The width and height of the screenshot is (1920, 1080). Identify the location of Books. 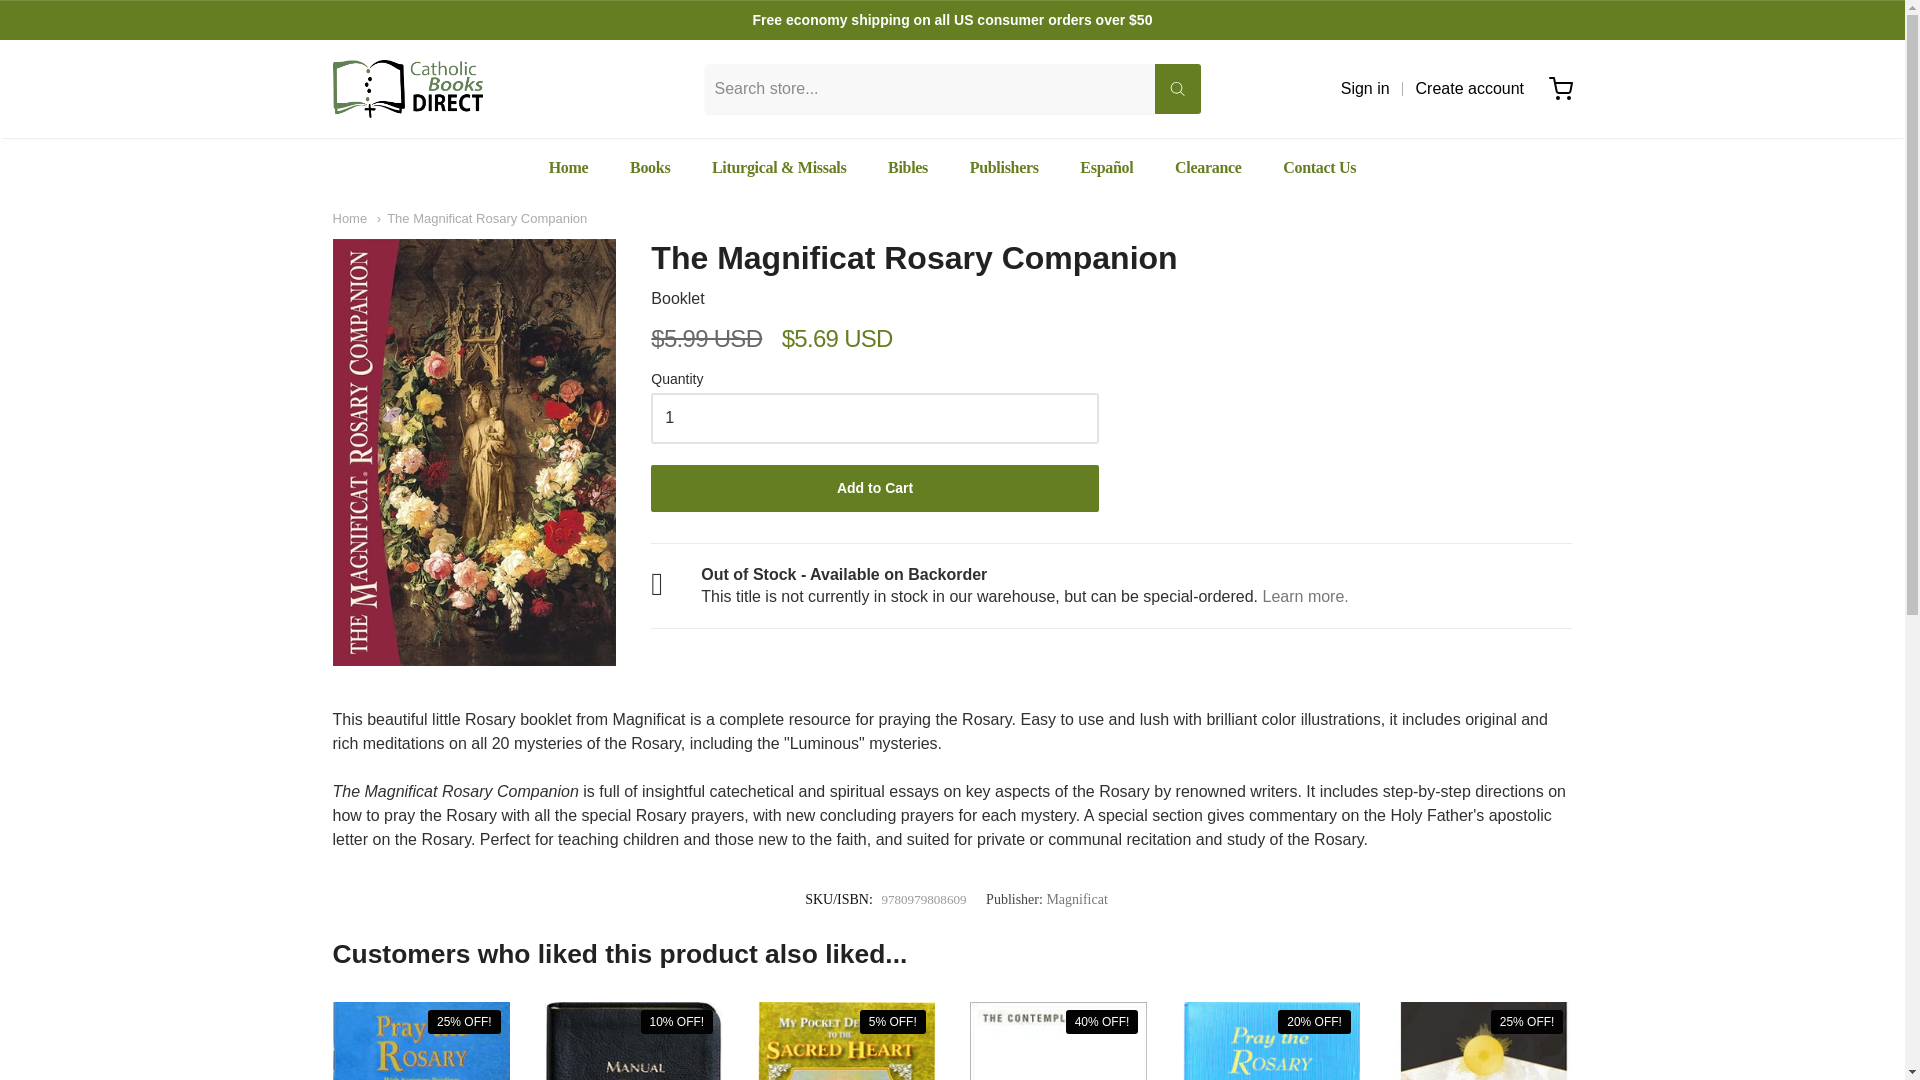
(650, 168).